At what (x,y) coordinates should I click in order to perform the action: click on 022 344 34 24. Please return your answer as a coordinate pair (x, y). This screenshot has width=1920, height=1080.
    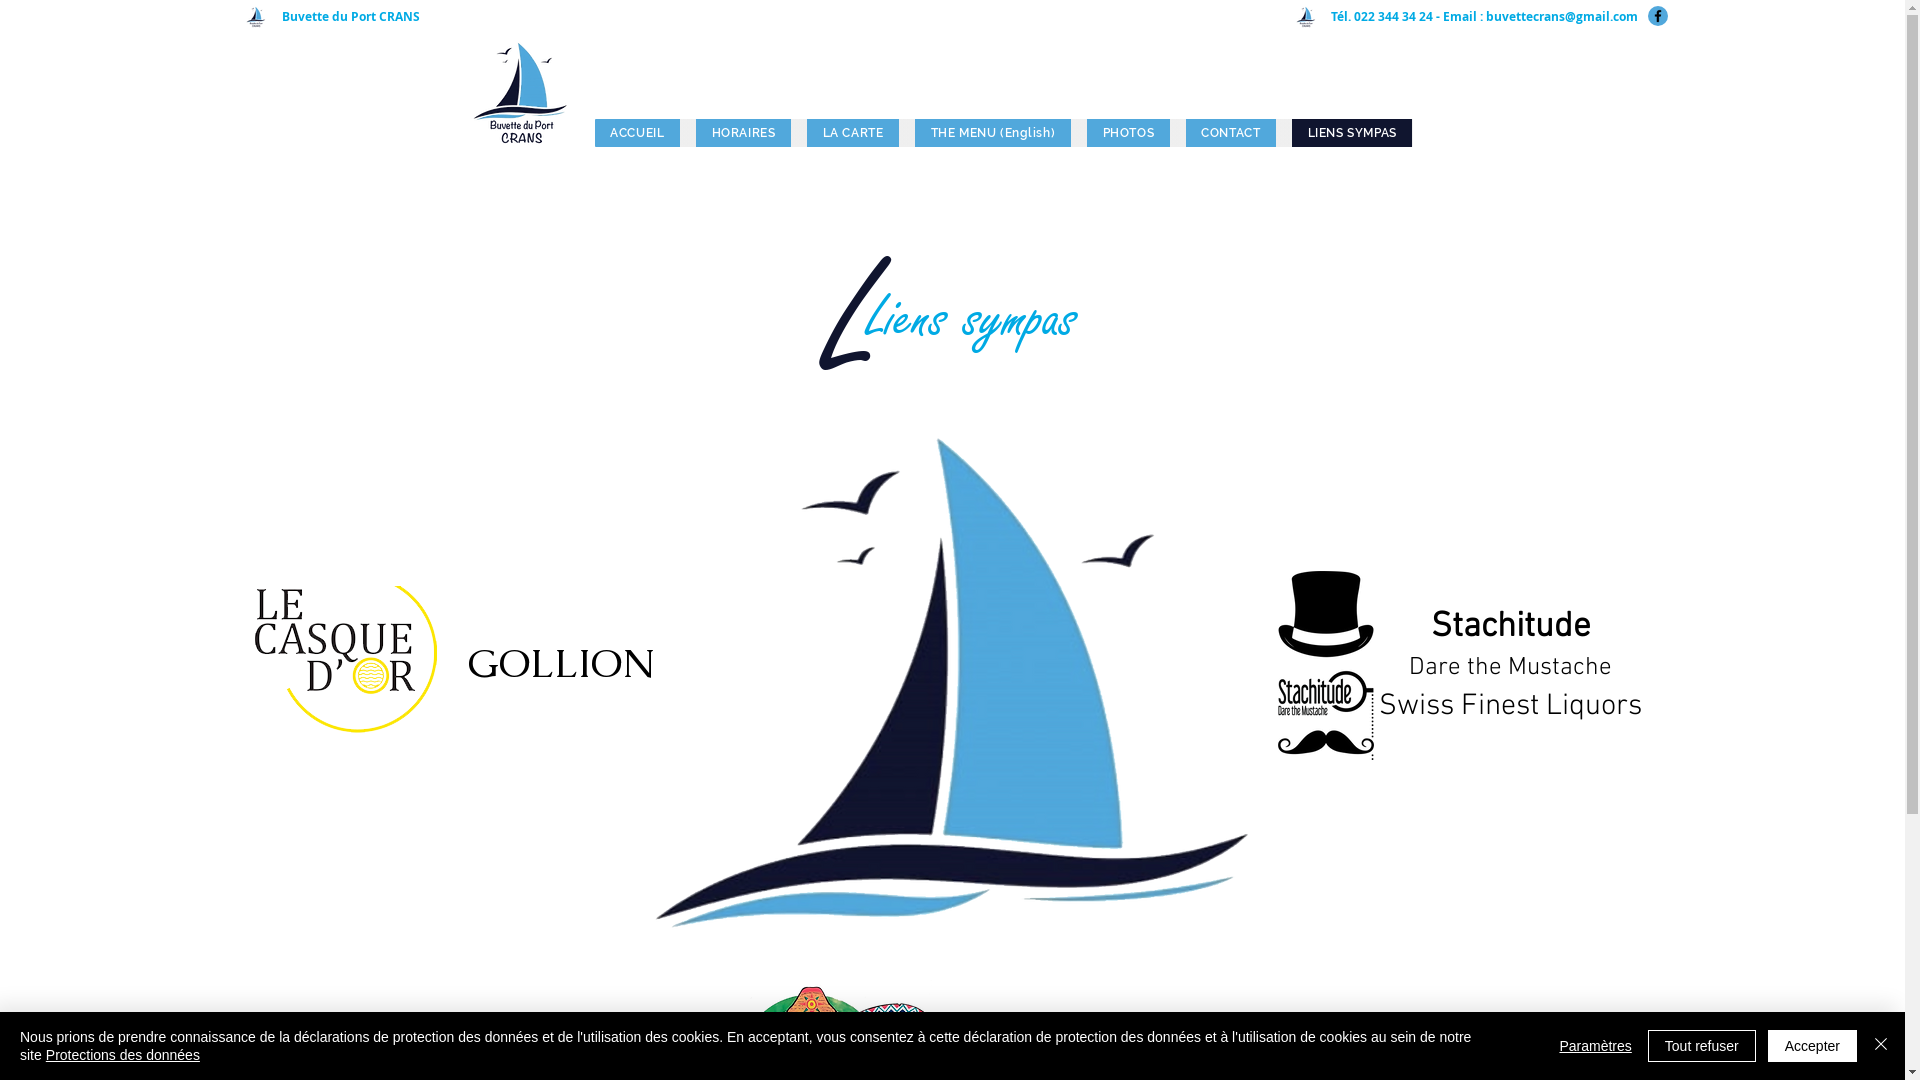
    Looking at the image, I should click on (1394, 16).